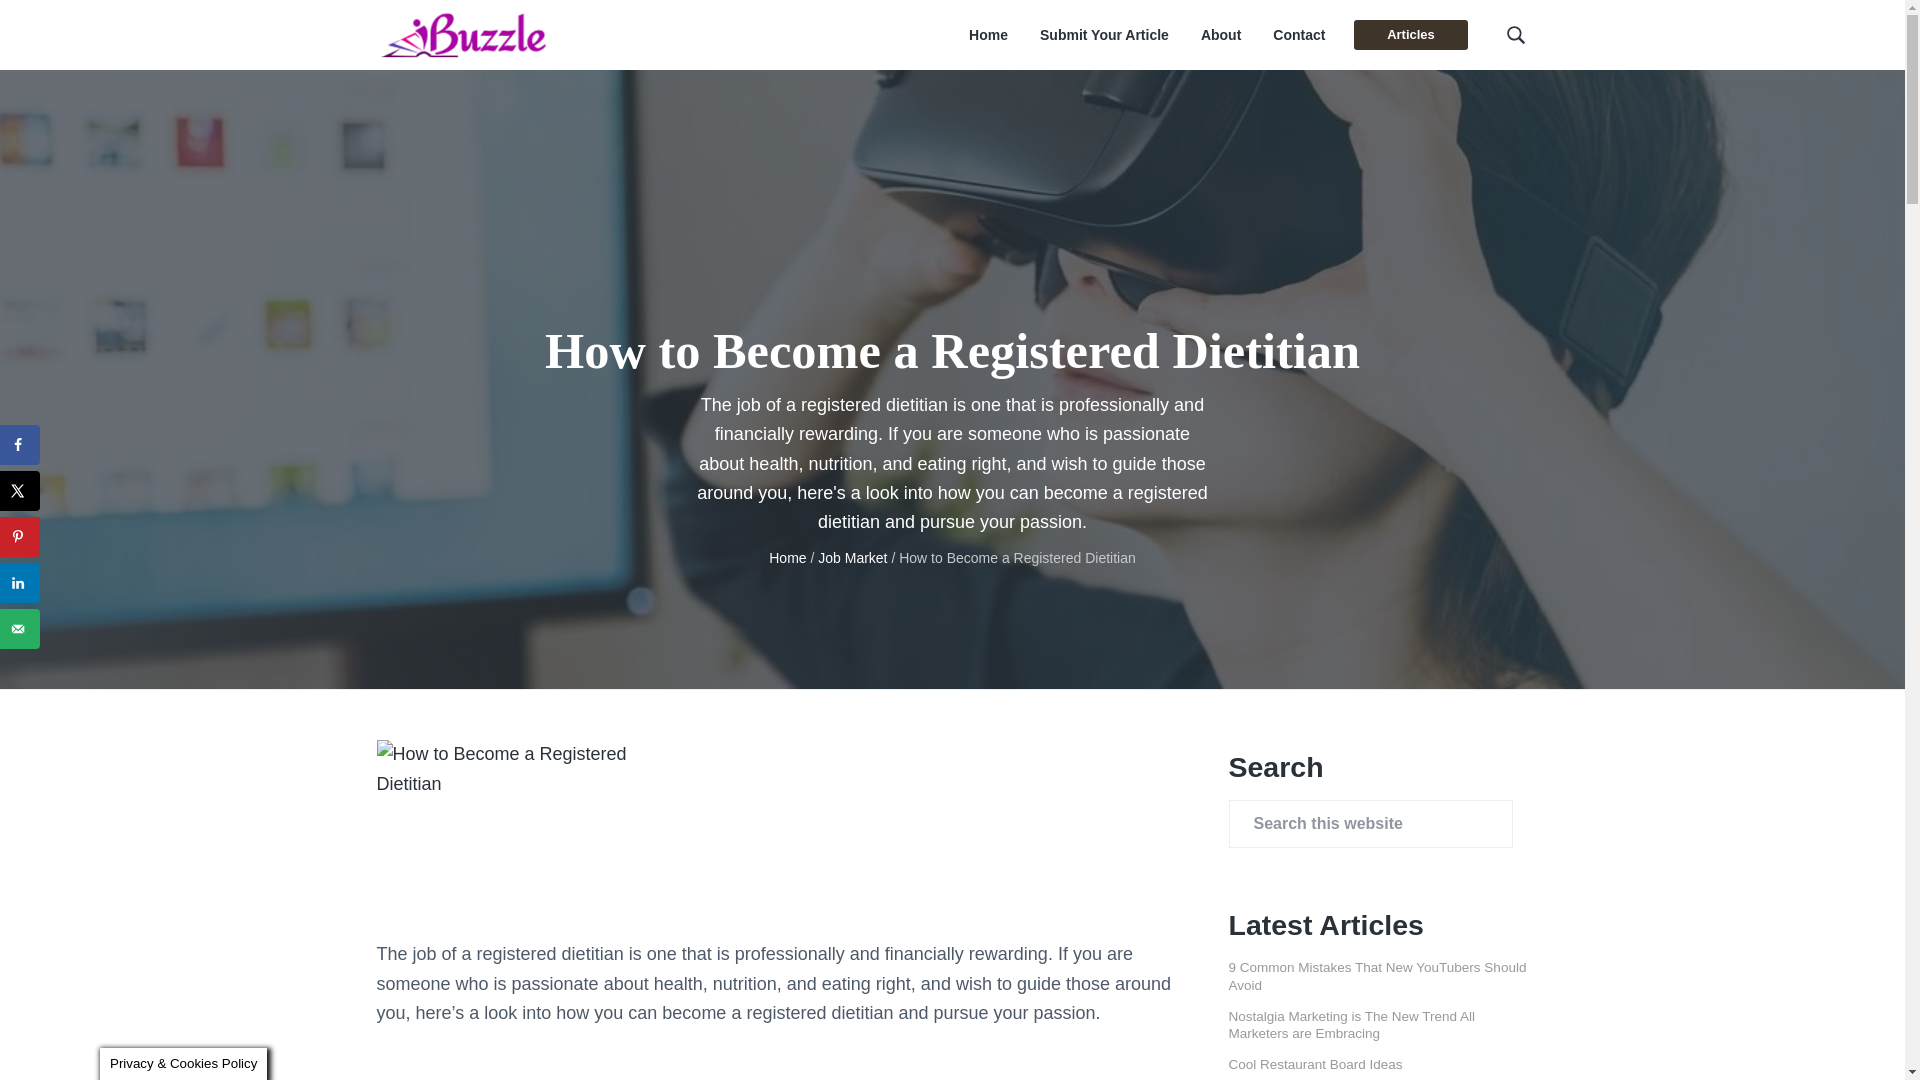 The height and width of the screenshot is (1080, 1920). What do you see at coordinates (1410, 34) in the screenshot?
I see `Articles` at bounding box center [1410, 34].